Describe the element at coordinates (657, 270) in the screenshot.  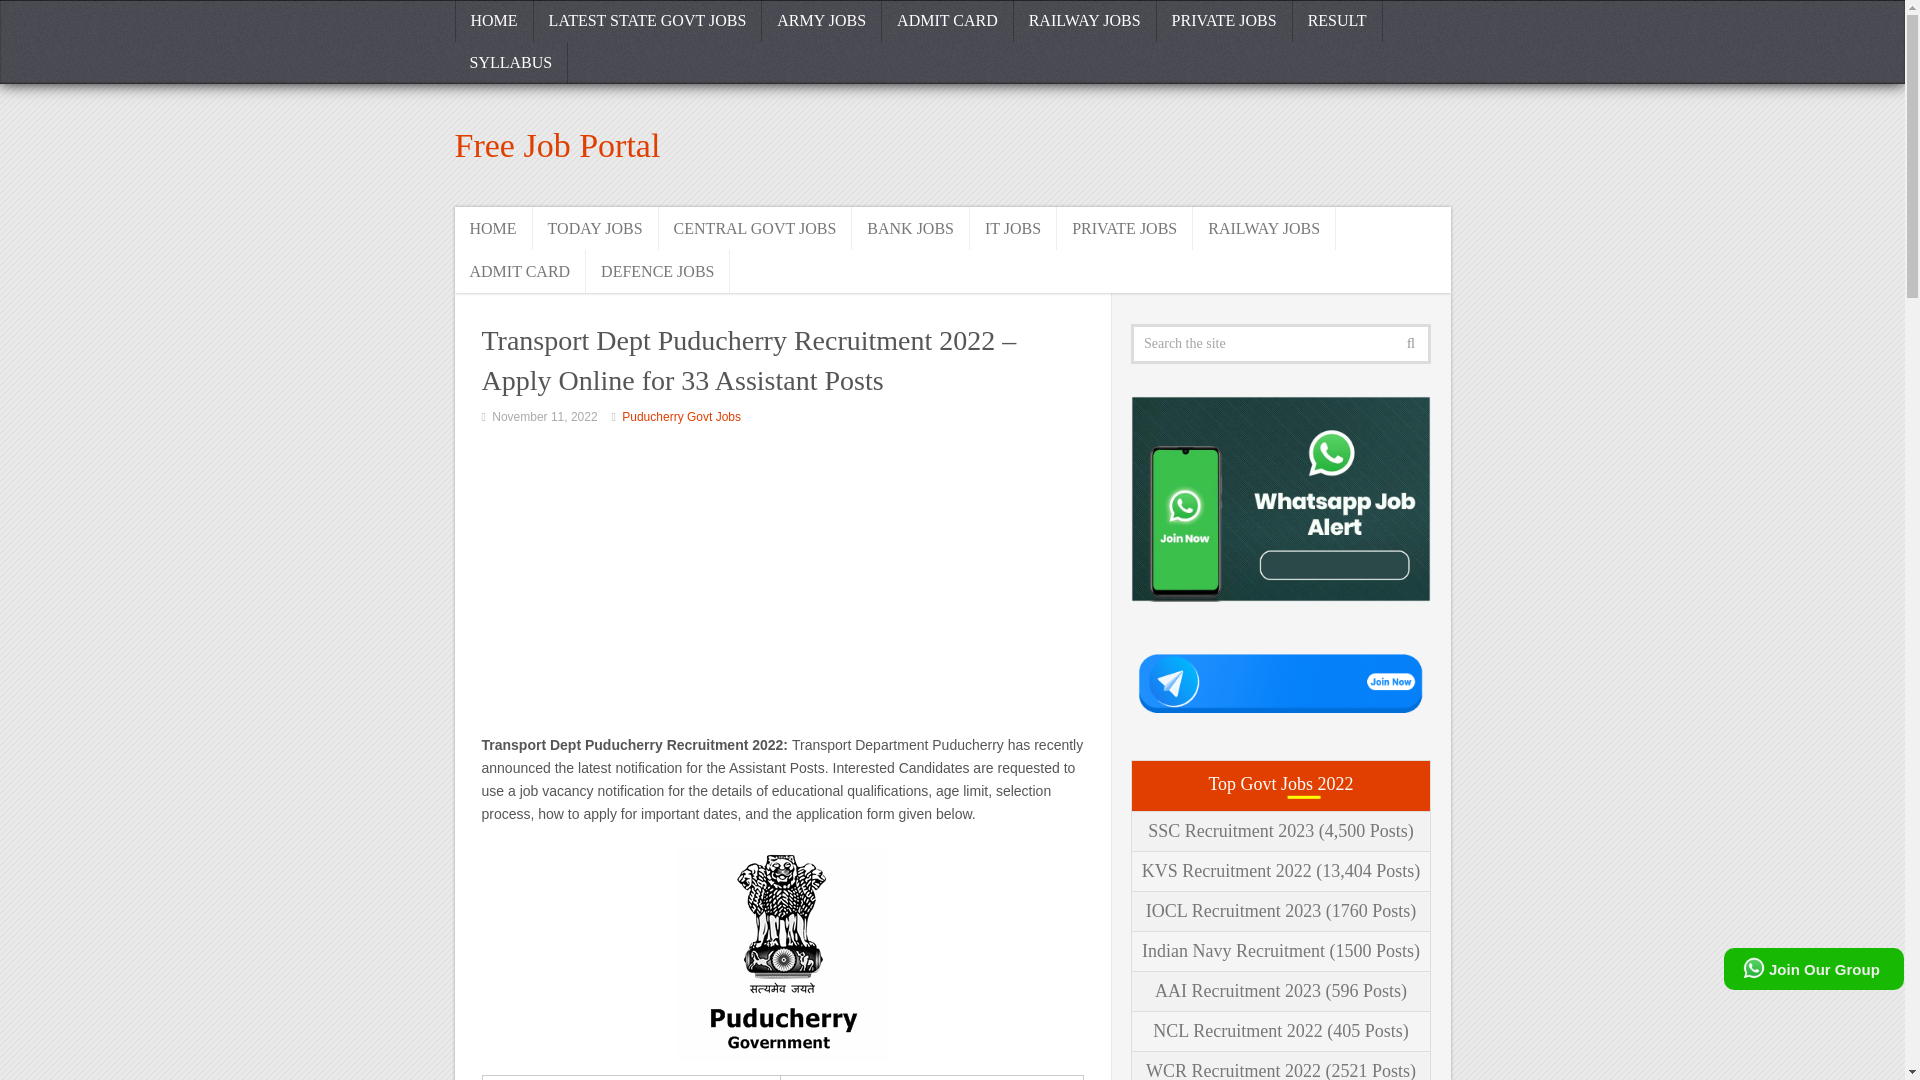
I see `DEFENCE JOBS` at that location.